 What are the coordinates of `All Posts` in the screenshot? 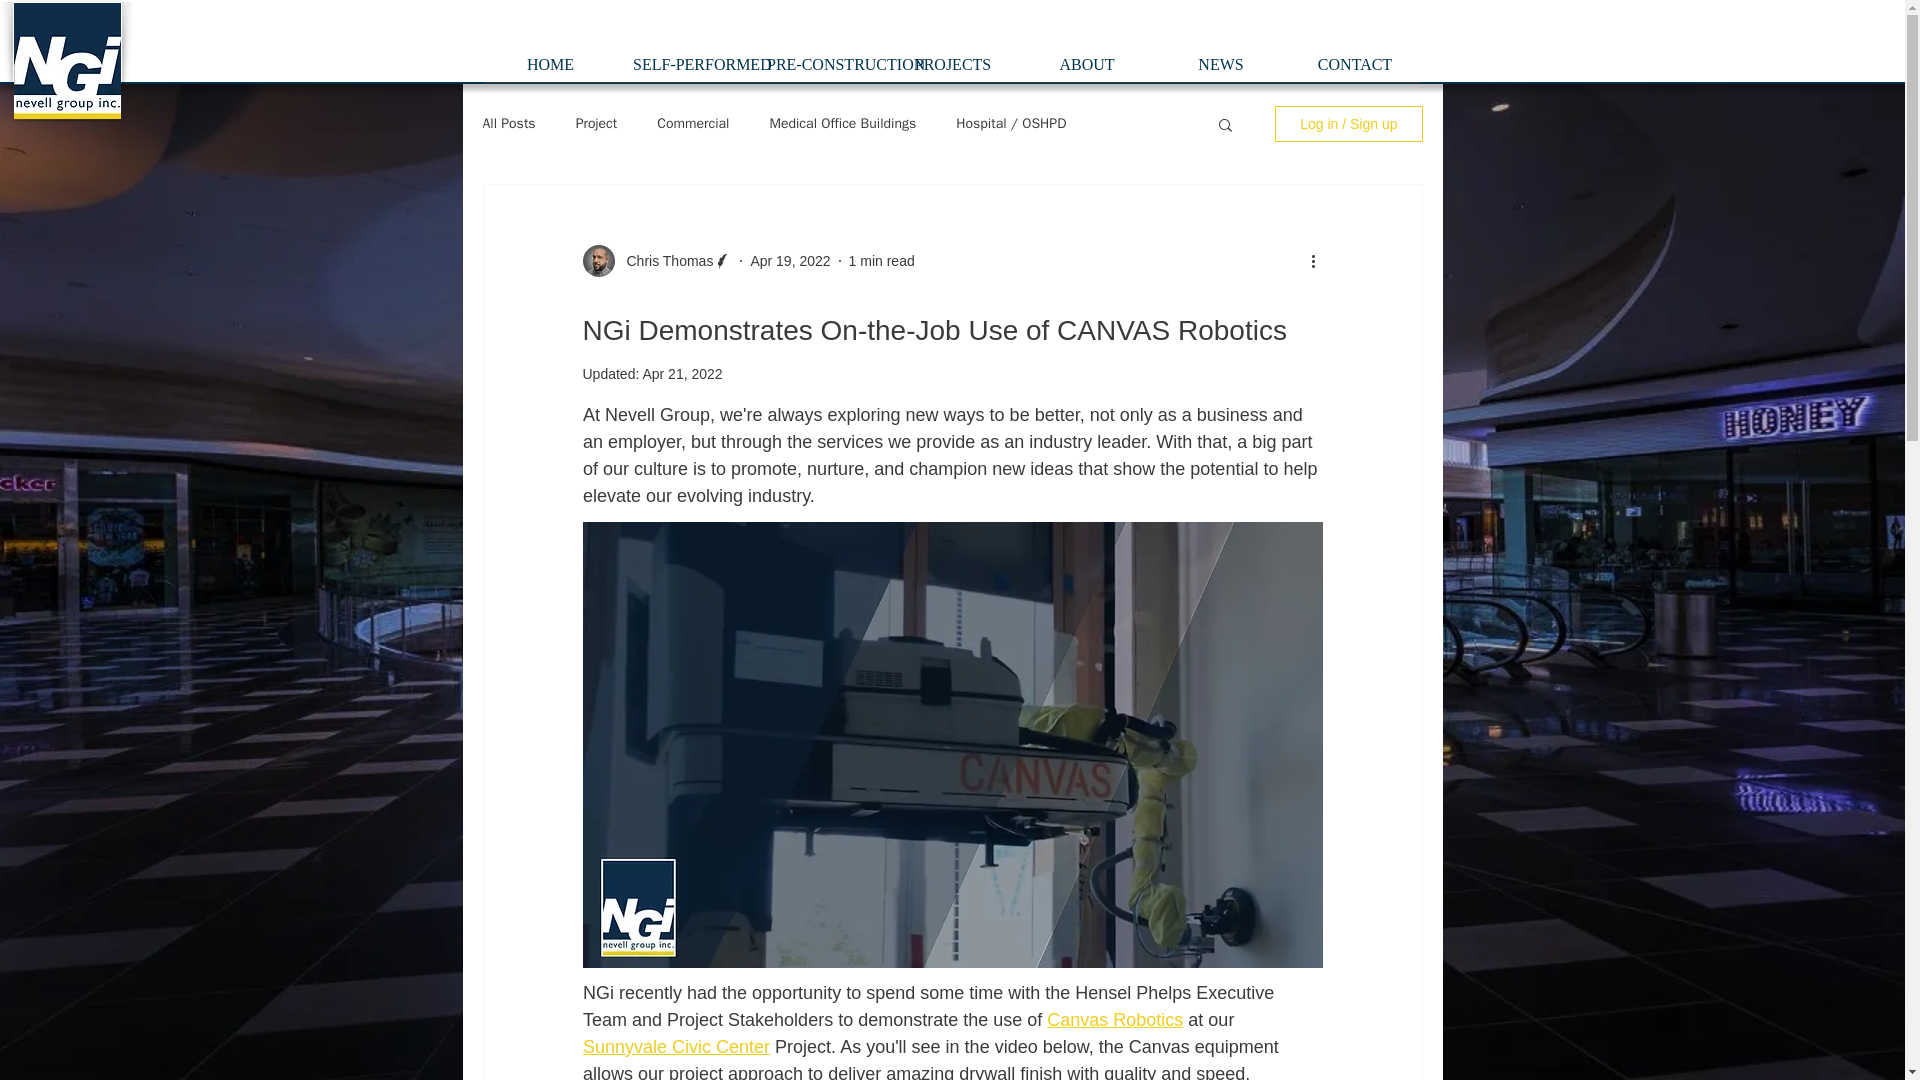 It's located at (508, 123).